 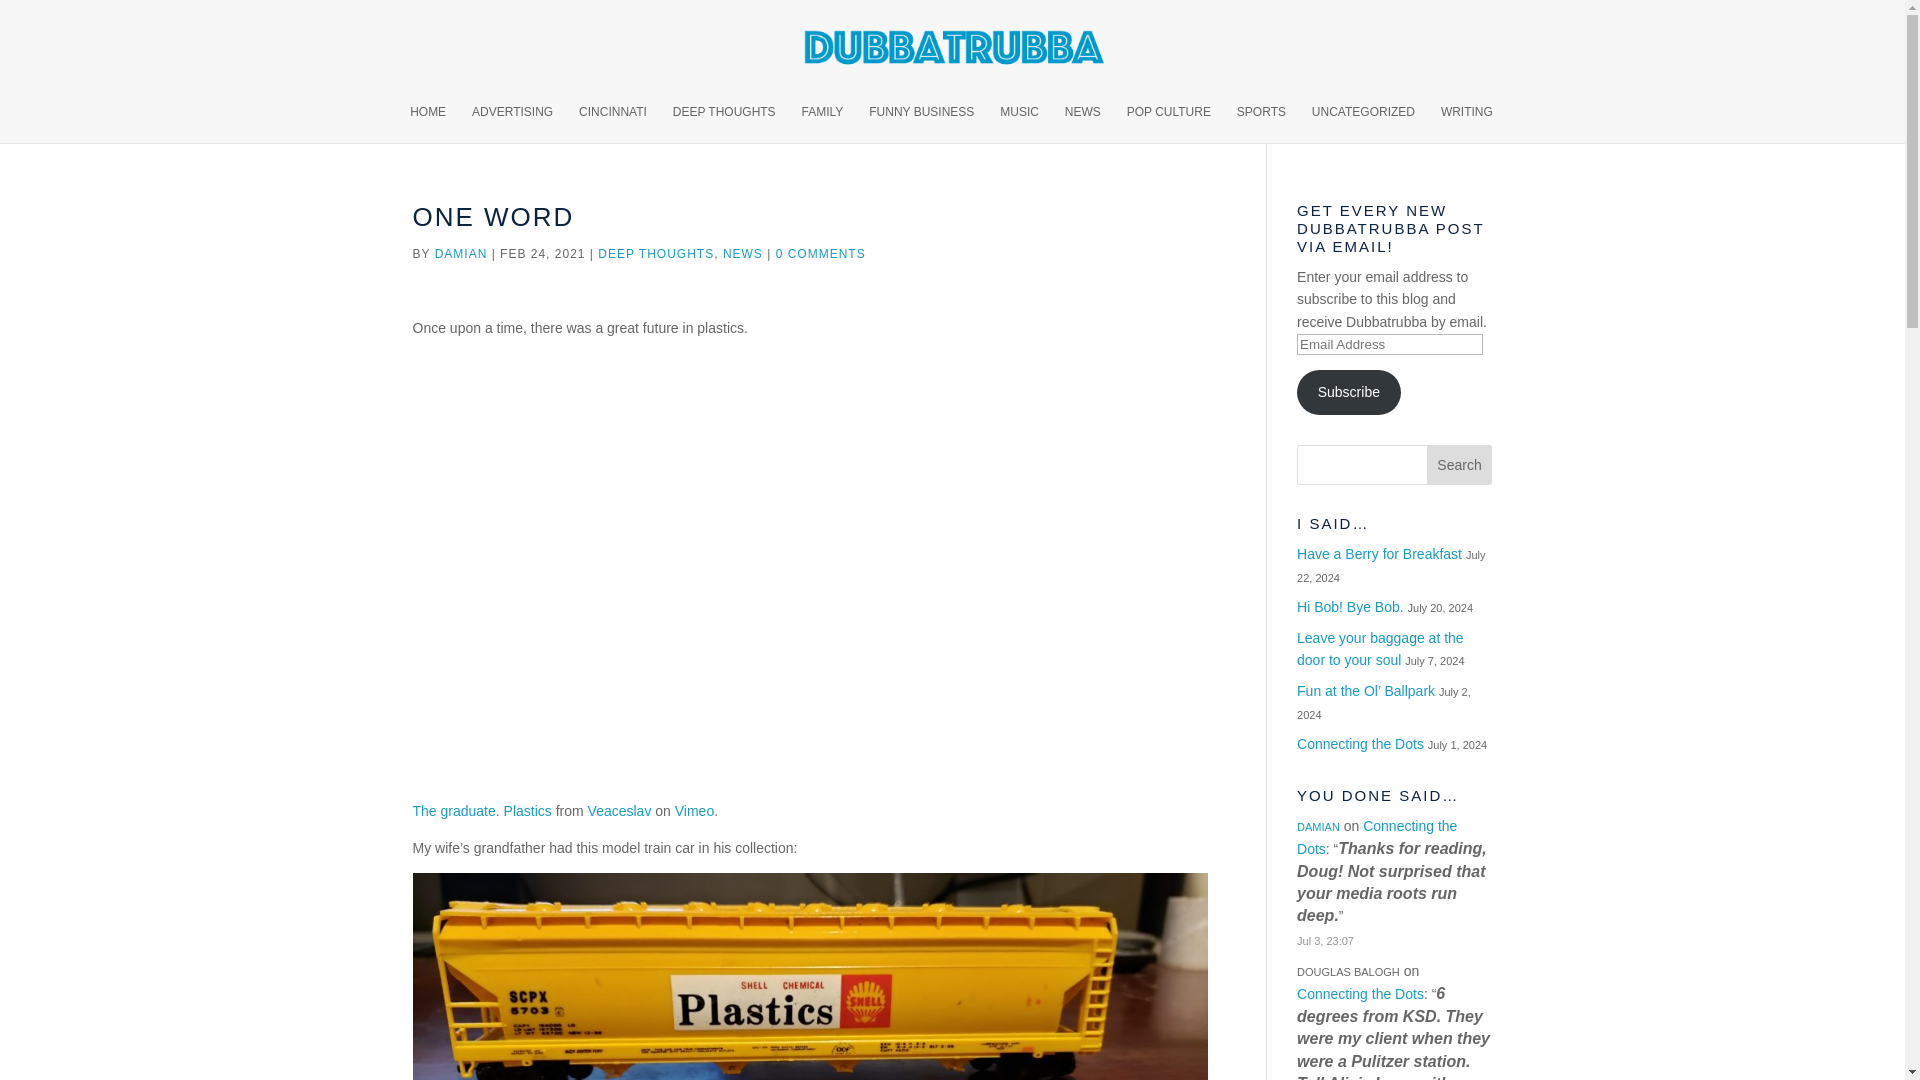 I want to click on Vimeo, so click(x=694, y=810).